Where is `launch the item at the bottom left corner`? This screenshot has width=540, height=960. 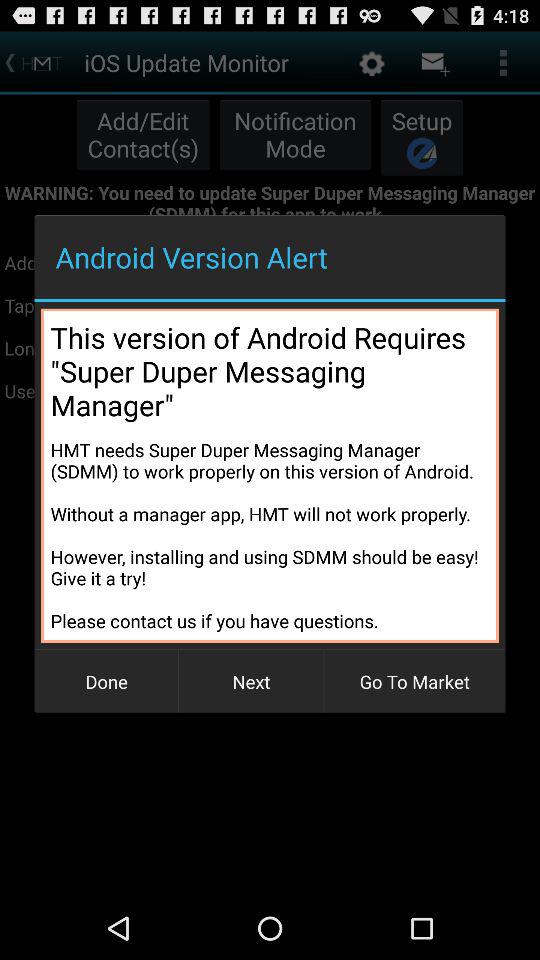
launch the item at the bottom left corner is located at coordinates (106, 682).